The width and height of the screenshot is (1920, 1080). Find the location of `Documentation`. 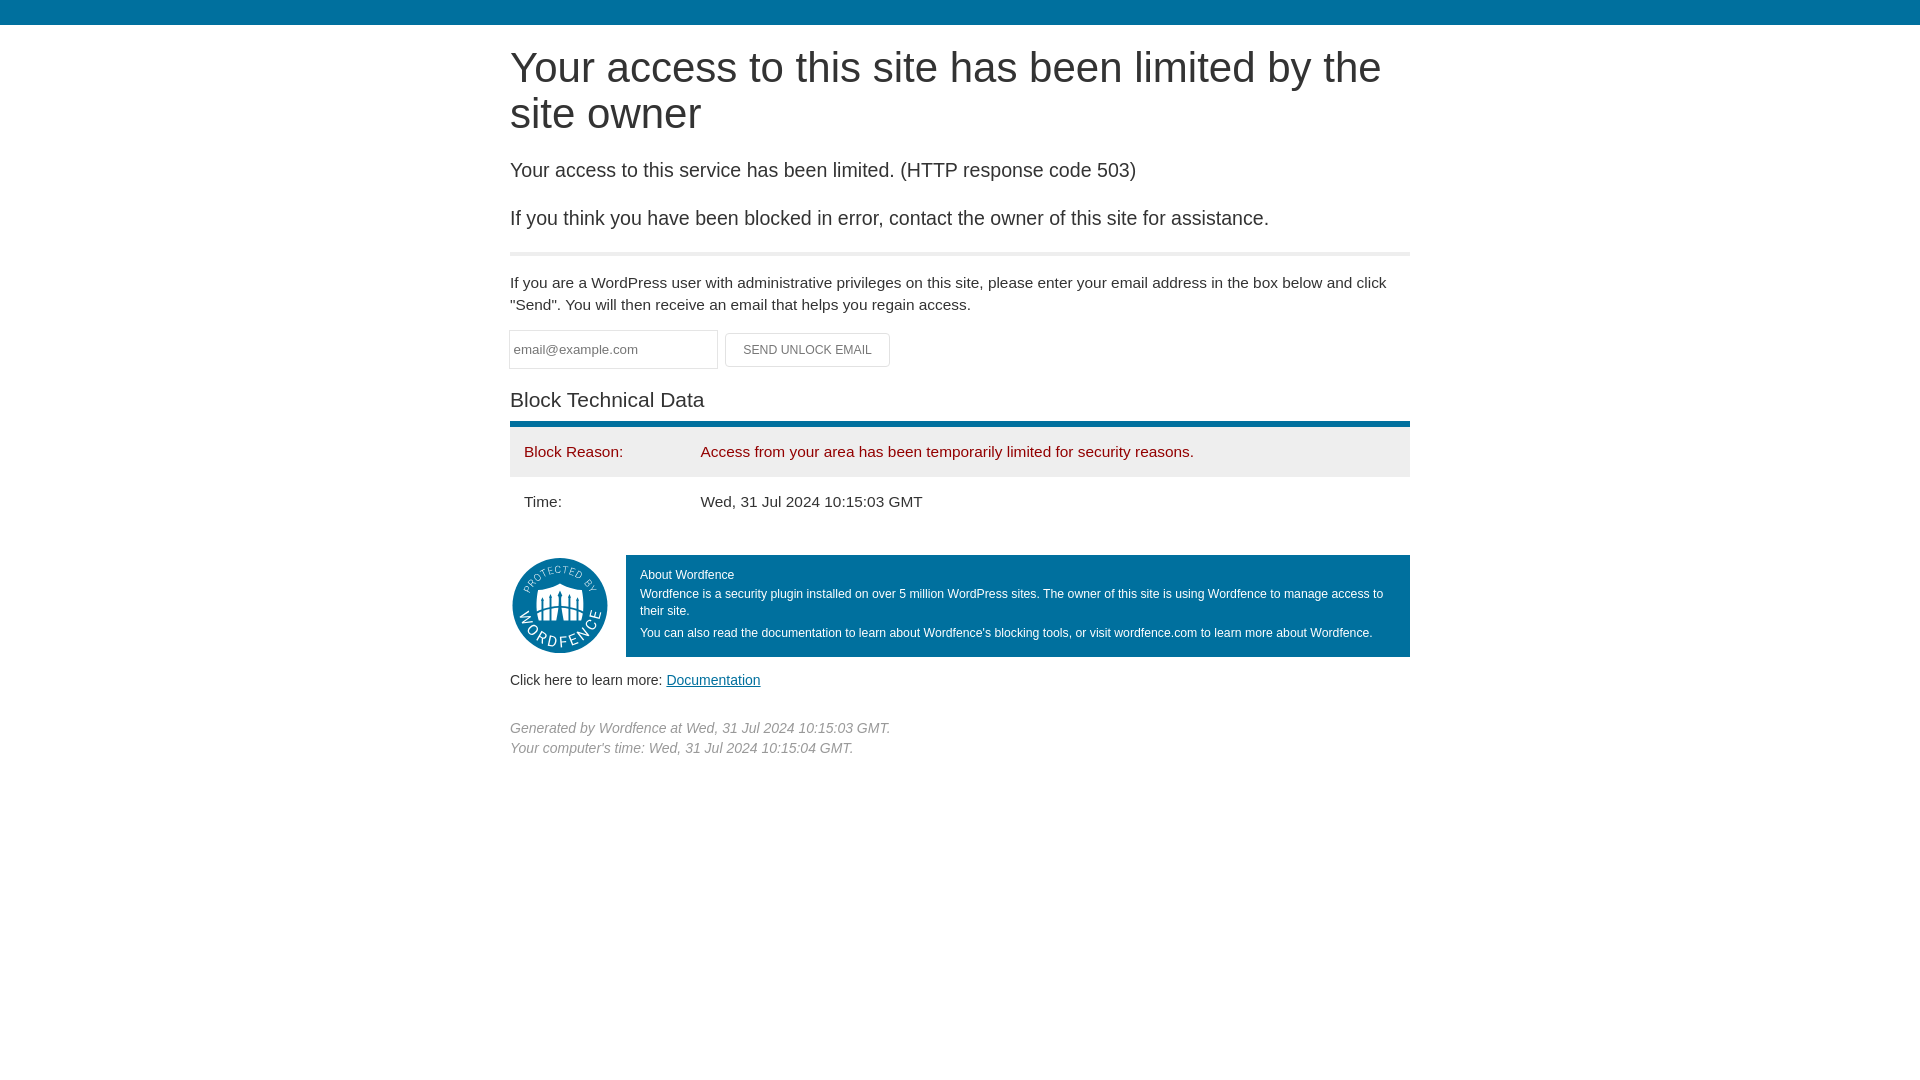

Documentation is located at coordinates (713, 679).